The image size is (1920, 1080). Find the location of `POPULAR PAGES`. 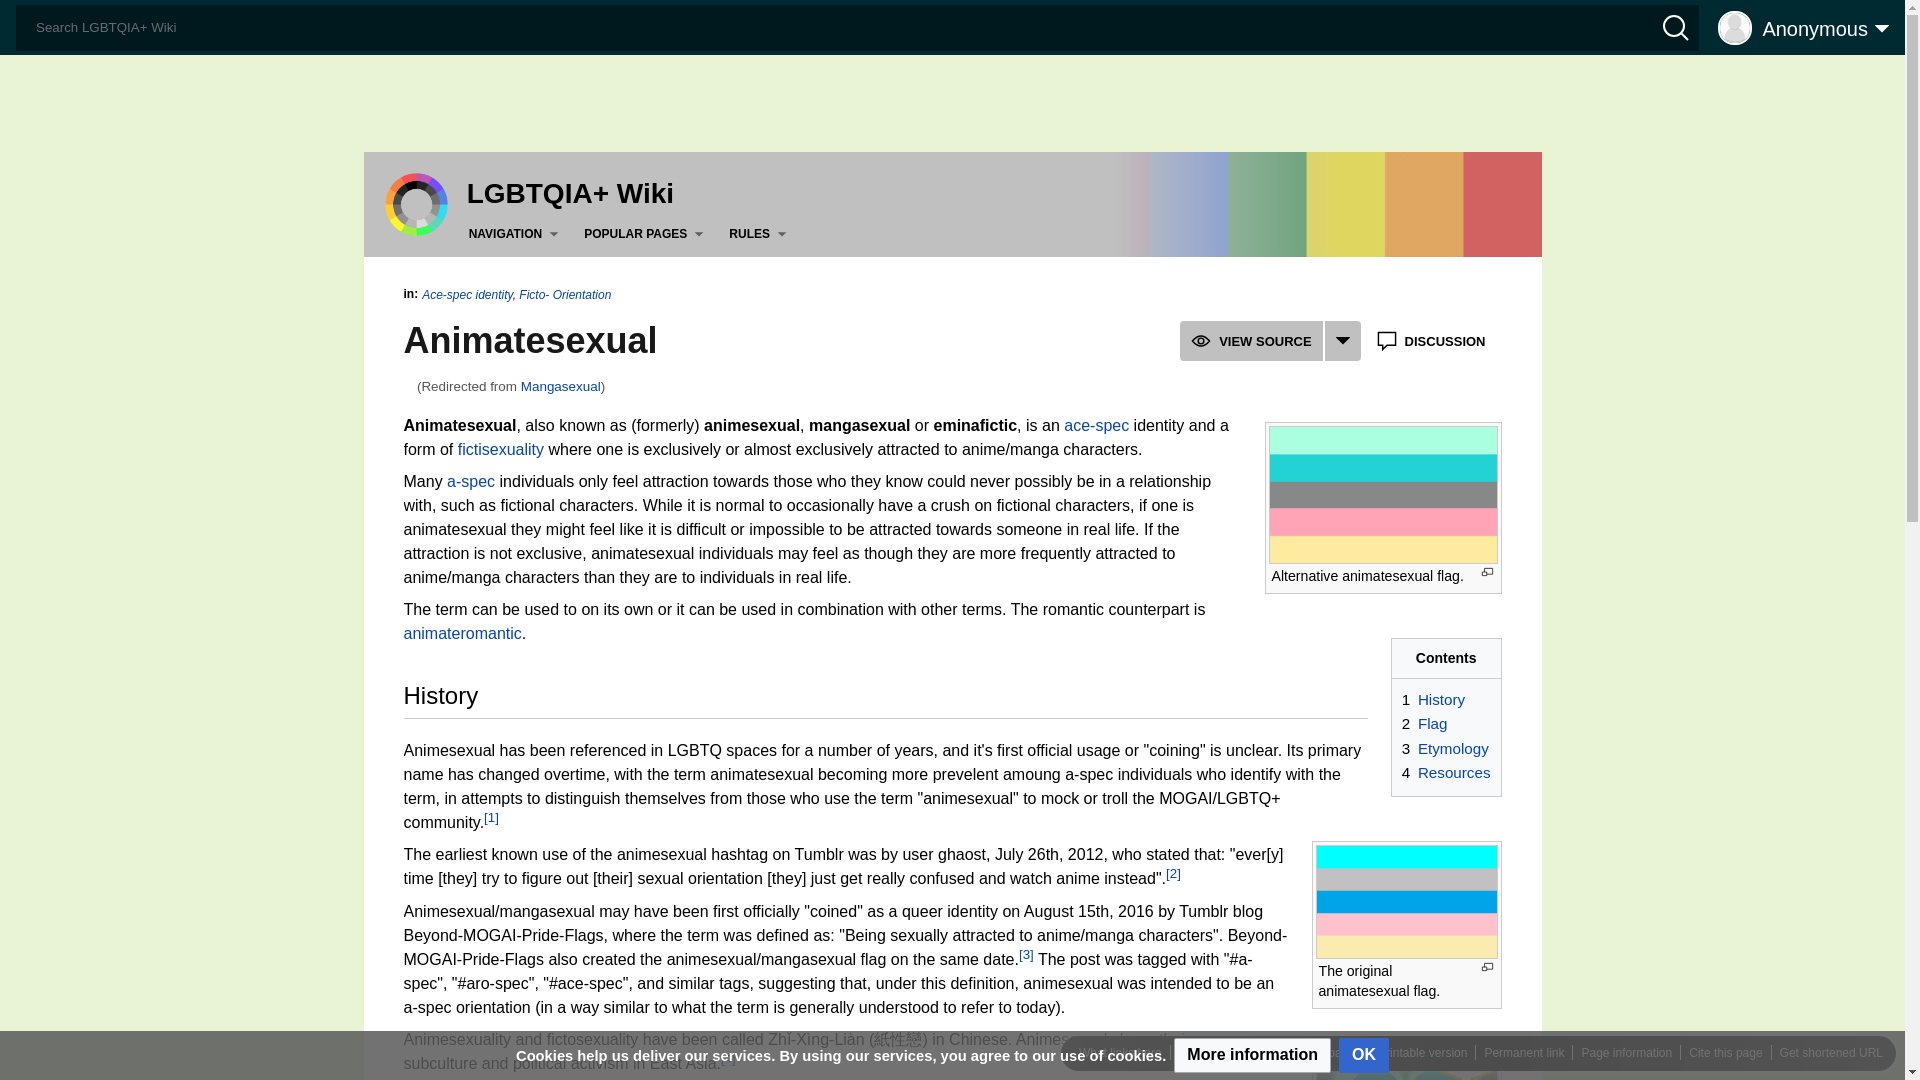

POPULAR PAGES is located at coordinates (646, 234).